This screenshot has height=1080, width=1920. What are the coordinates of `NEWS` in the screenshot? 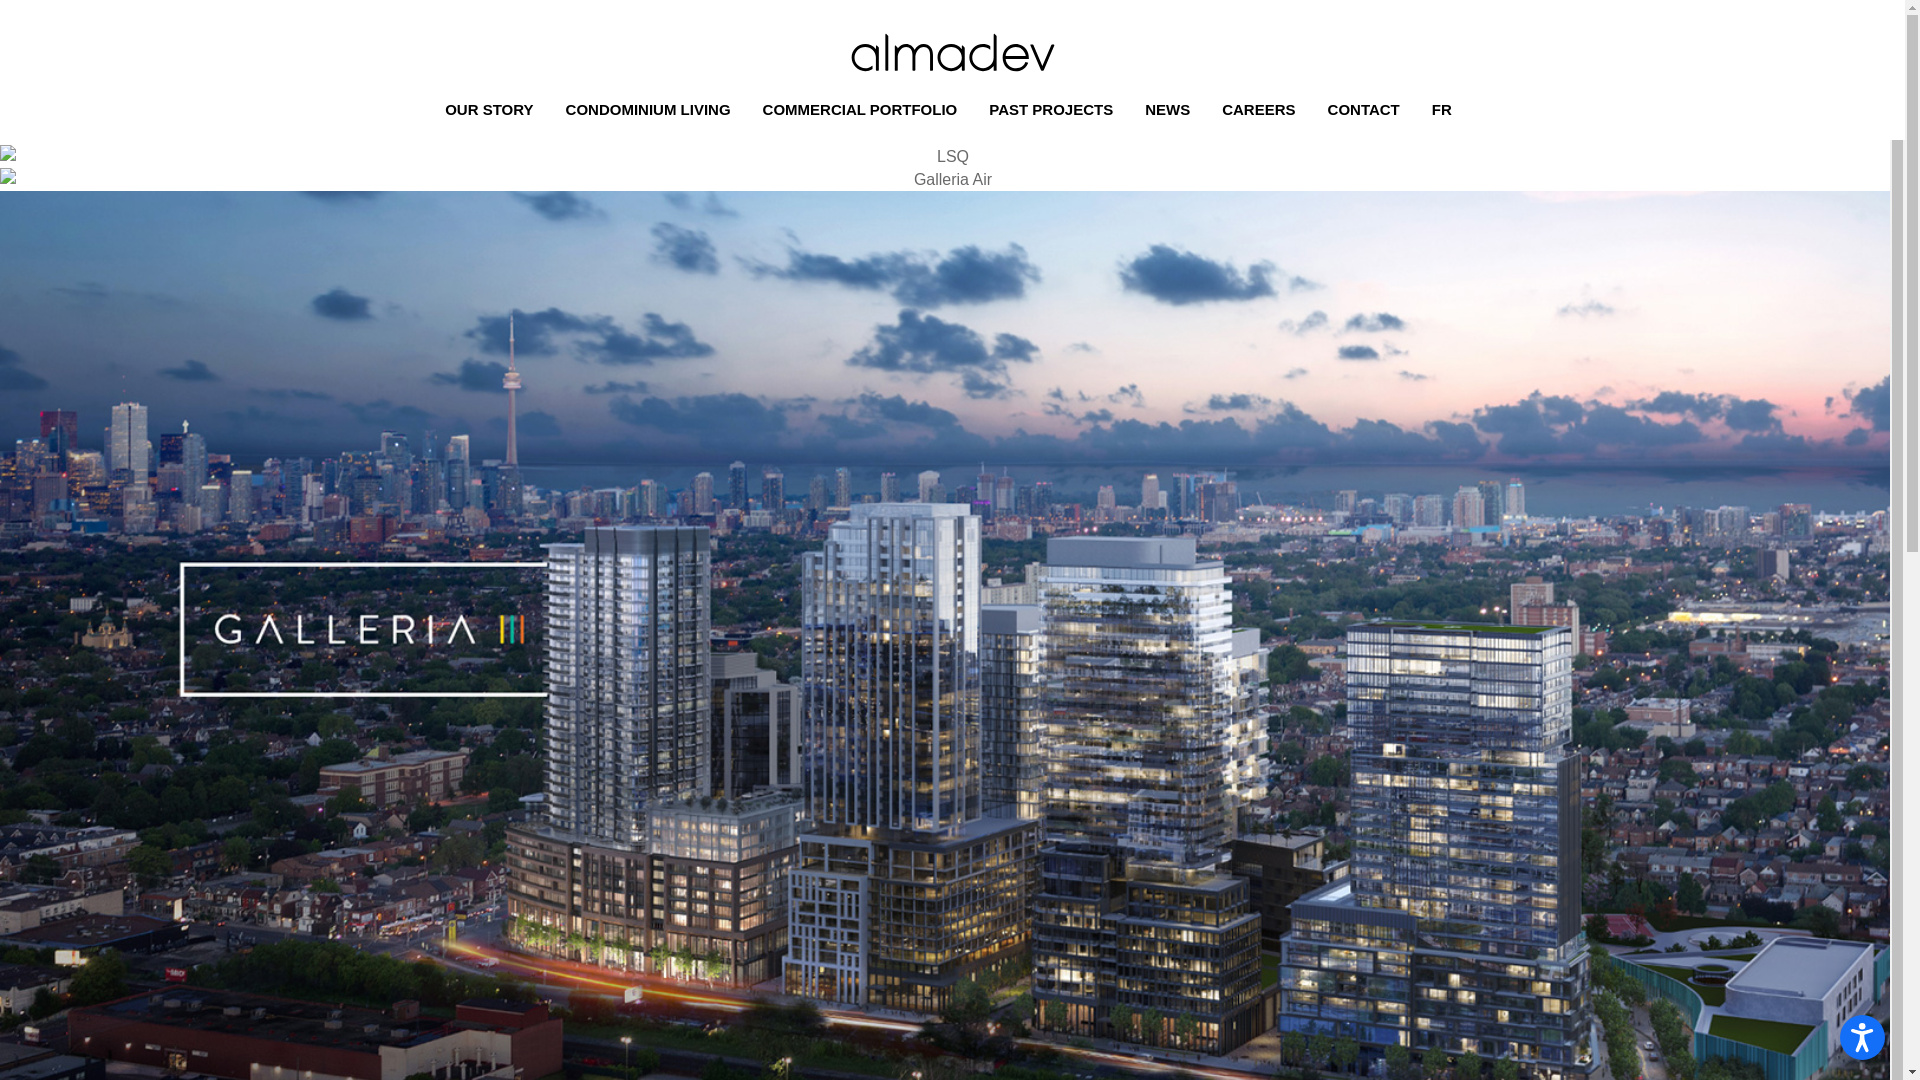 It's located at (1172, 110).